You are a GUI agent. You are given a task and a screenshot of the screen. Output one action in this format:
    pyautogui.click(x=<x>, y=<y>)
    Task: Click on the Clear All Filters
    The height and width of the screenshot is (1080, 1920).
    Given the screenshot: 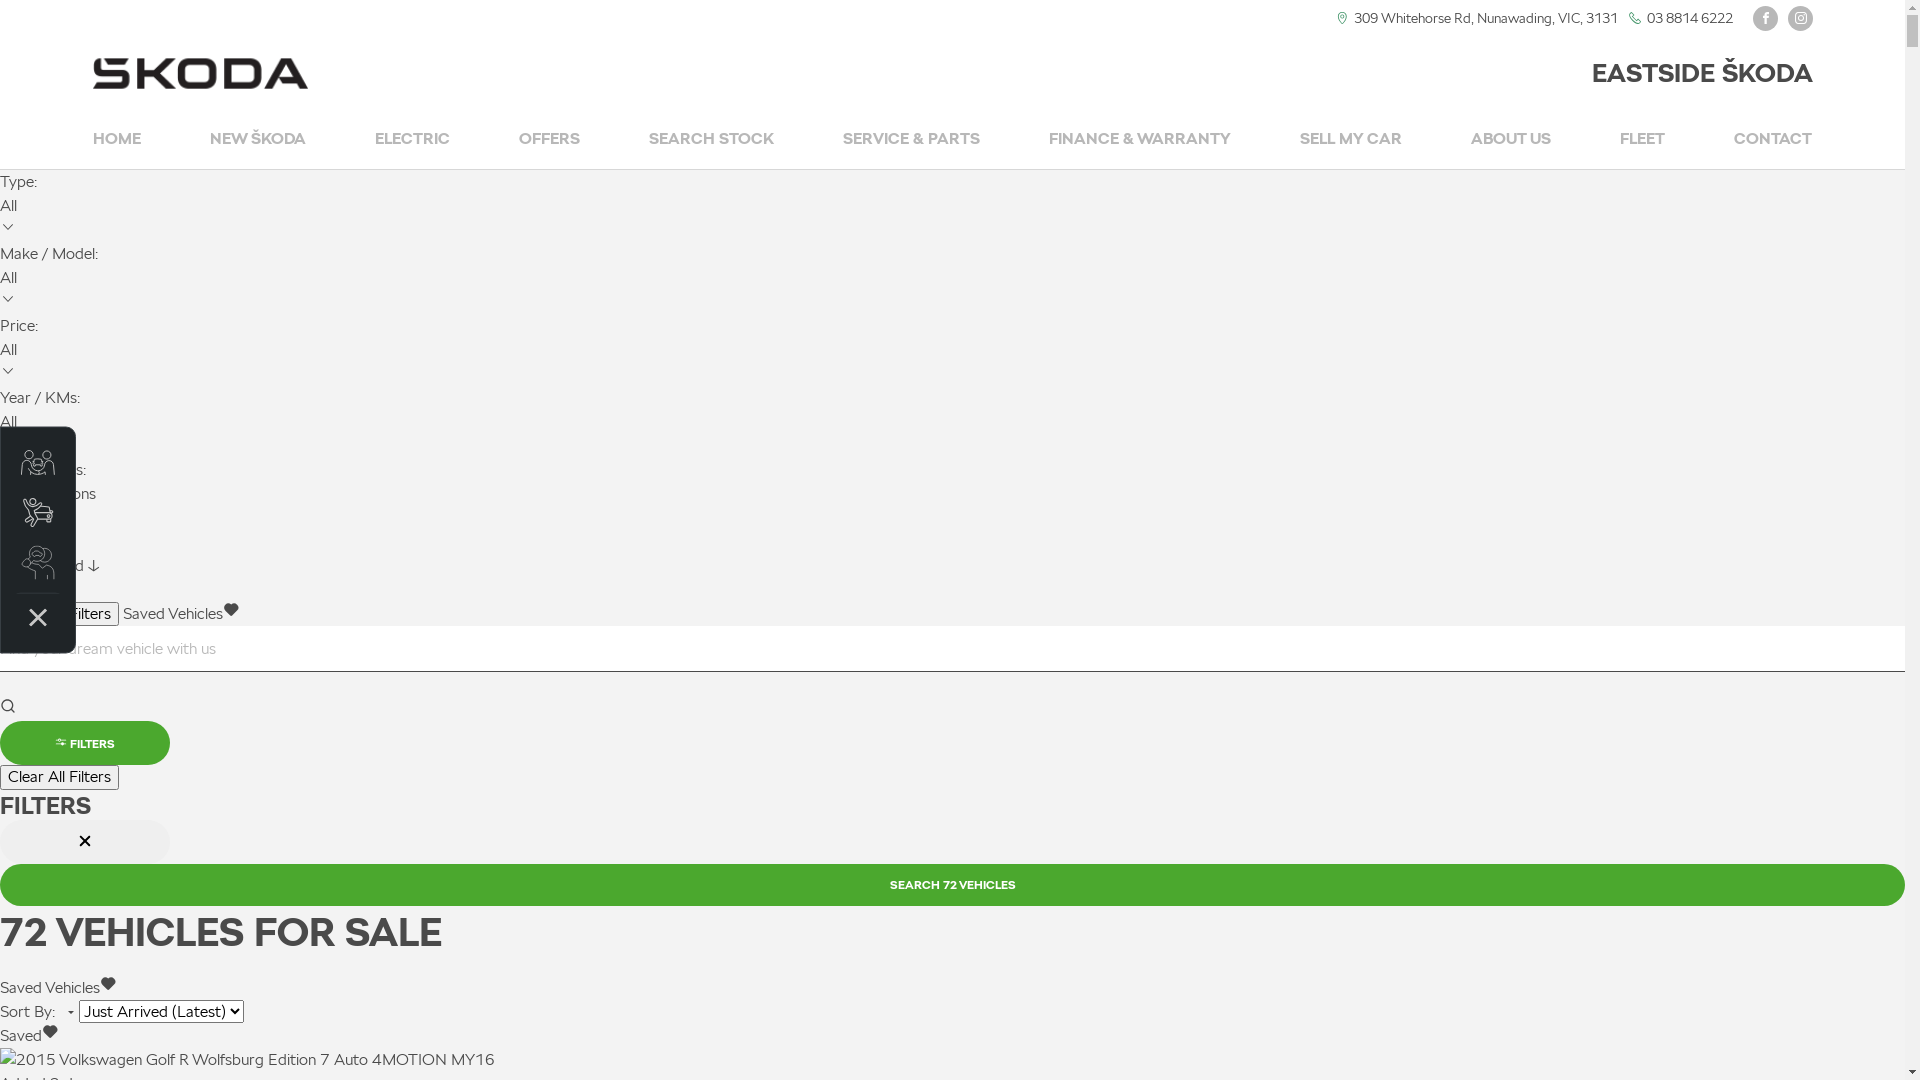 What is the action you would take?
    pyautogui.click(x=60, y=614)
    